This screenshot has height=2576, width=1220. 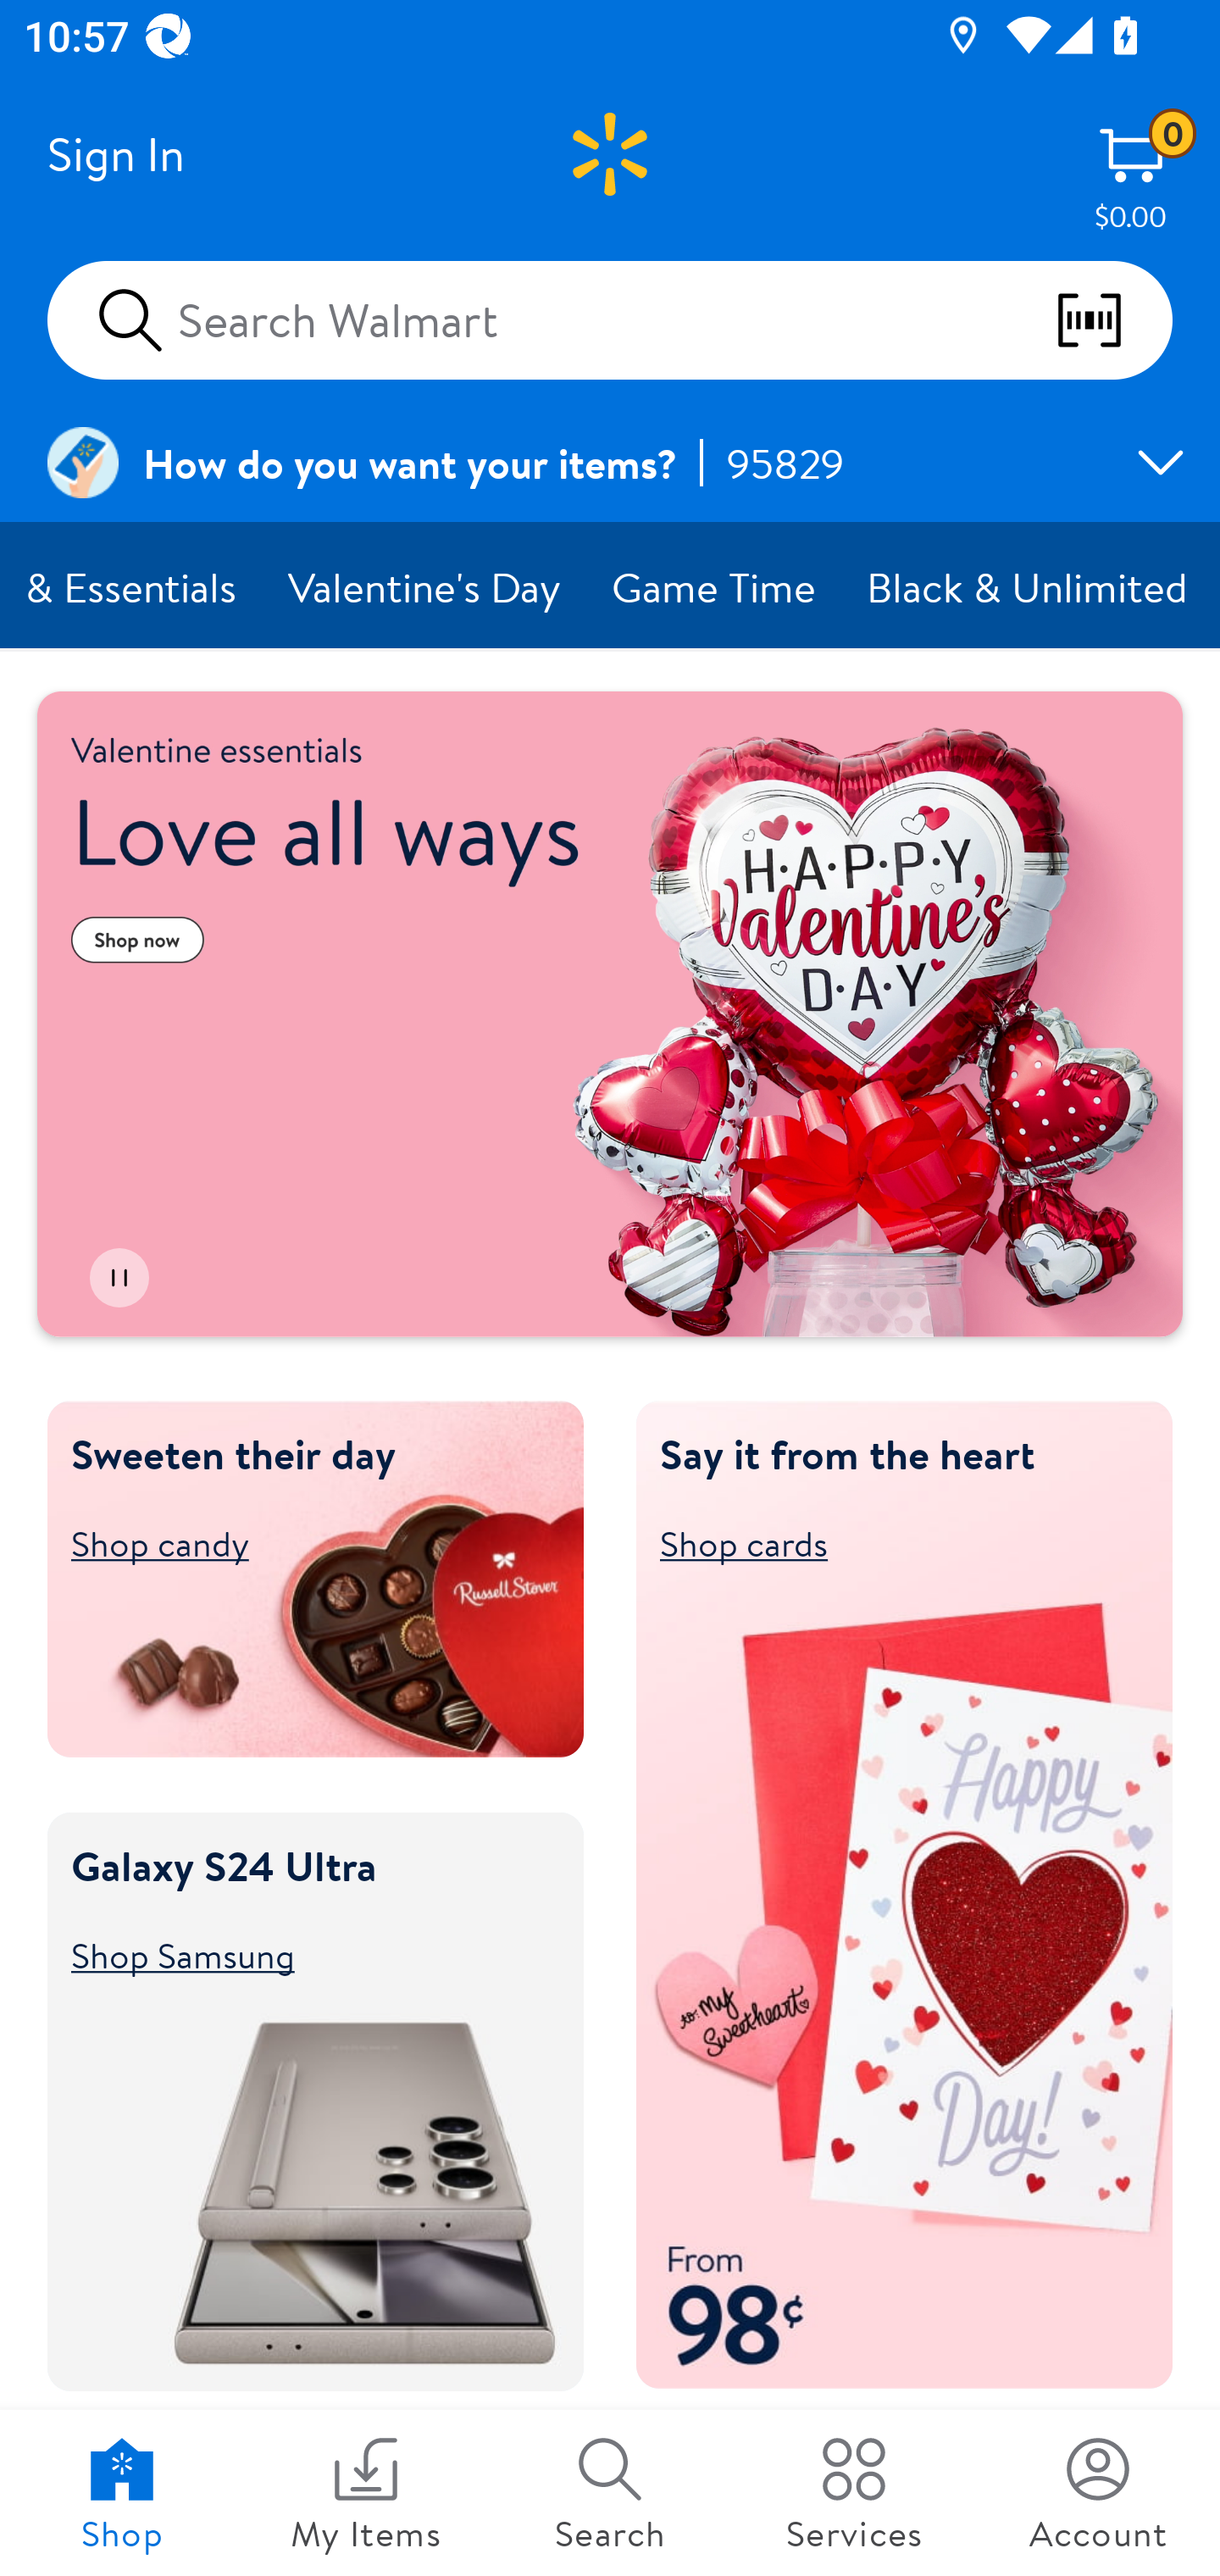 What do you see at coordinates (854, 2493) in the screenshot?
I see `Services` at bounding box center [854, 2493].